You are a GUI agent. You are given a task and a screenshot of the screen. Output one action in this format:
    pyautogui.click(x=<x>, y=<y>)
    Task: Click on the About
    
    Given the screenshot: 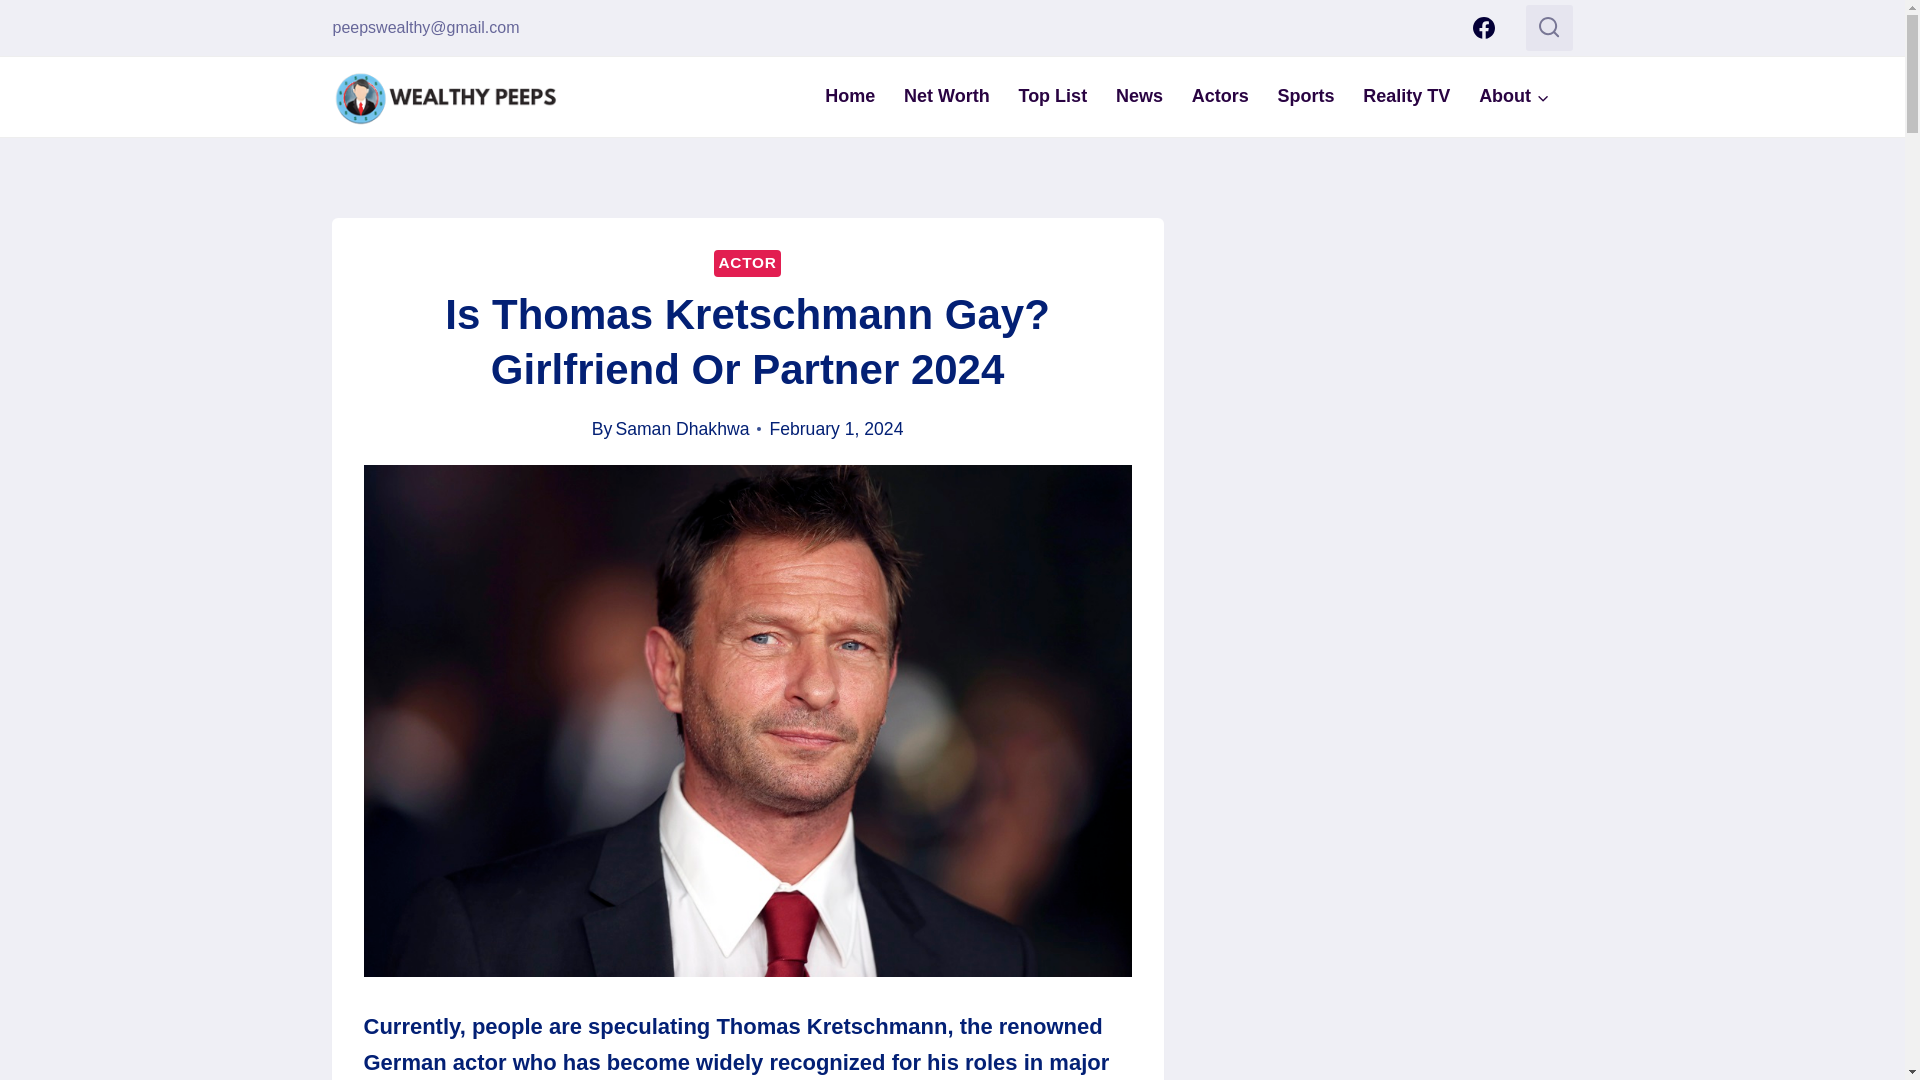 What is the action you would take?
    pyautogui.click(x=1514, y=96)
    